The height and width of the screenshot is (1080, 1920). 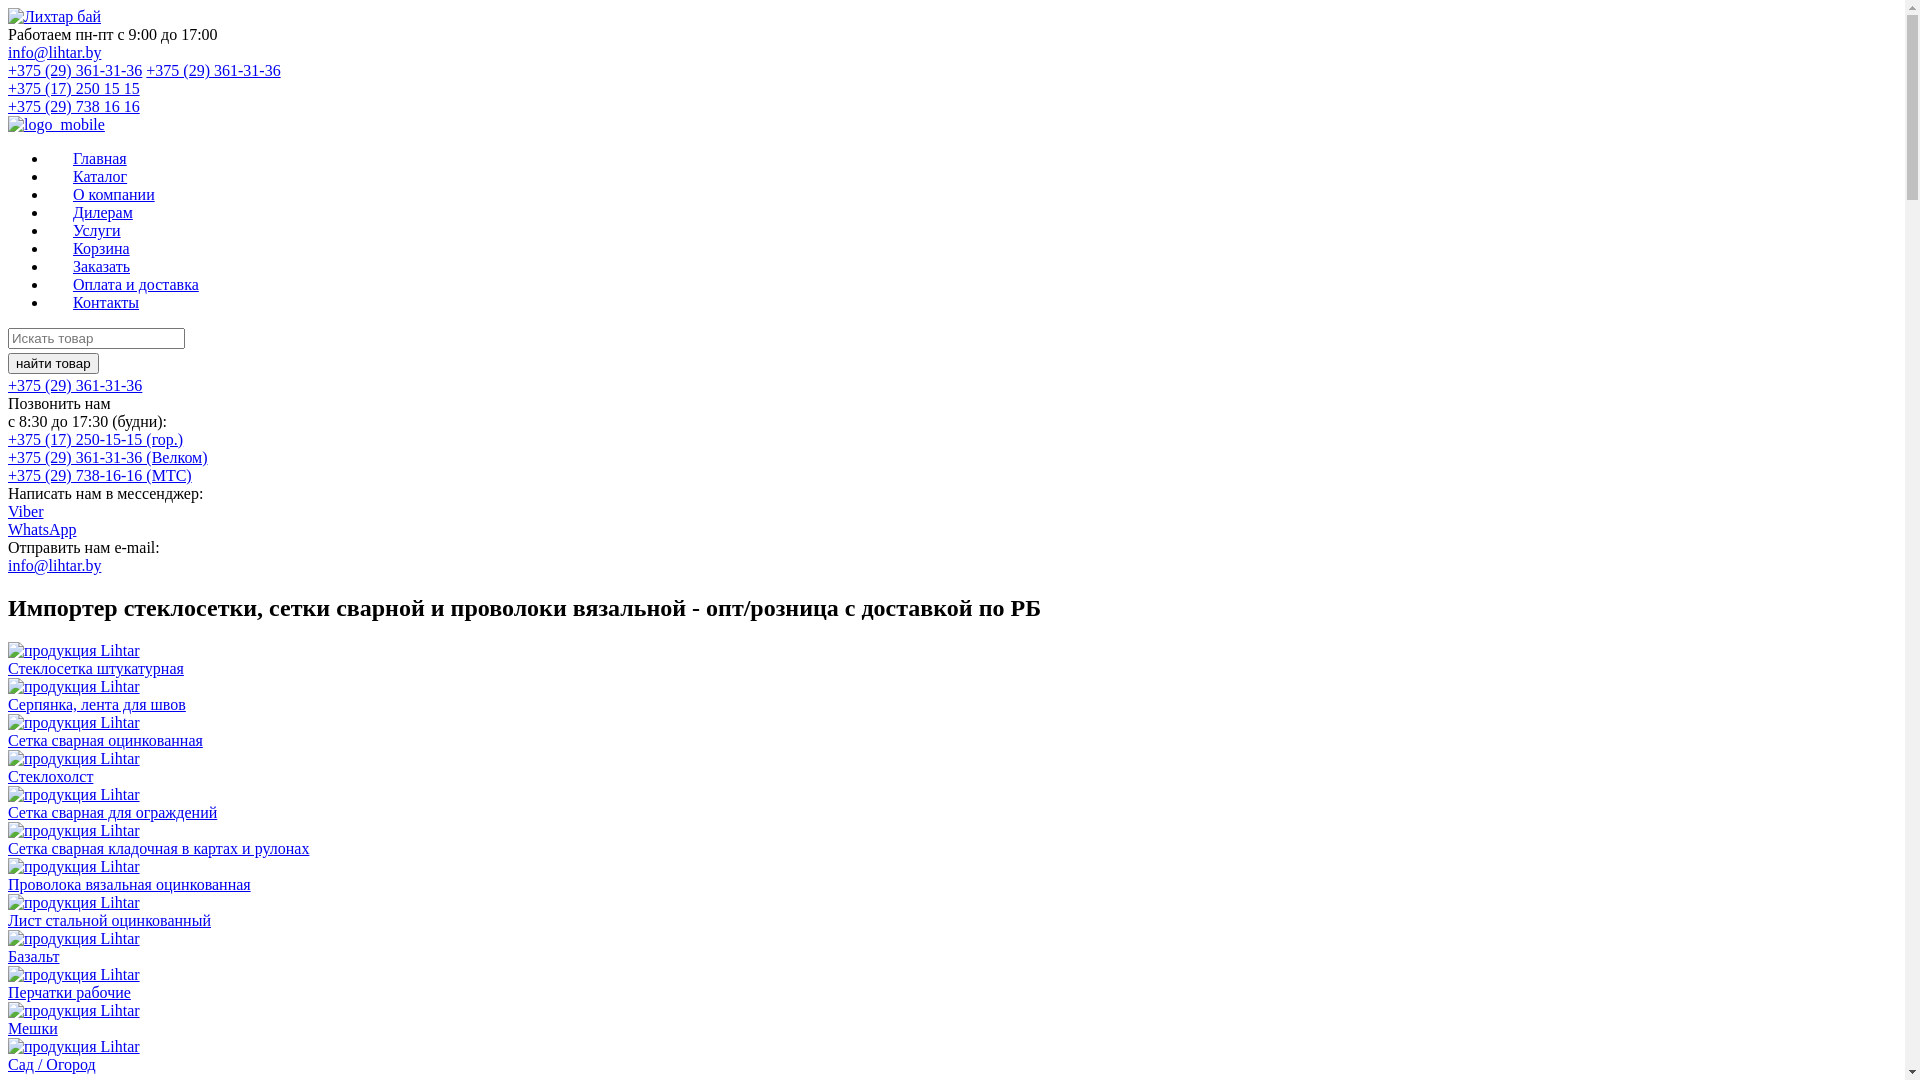 What do you see at coordinates (42, 530) in the screenshot?
I see `WhatsApp` at bounding box center [42, 530].